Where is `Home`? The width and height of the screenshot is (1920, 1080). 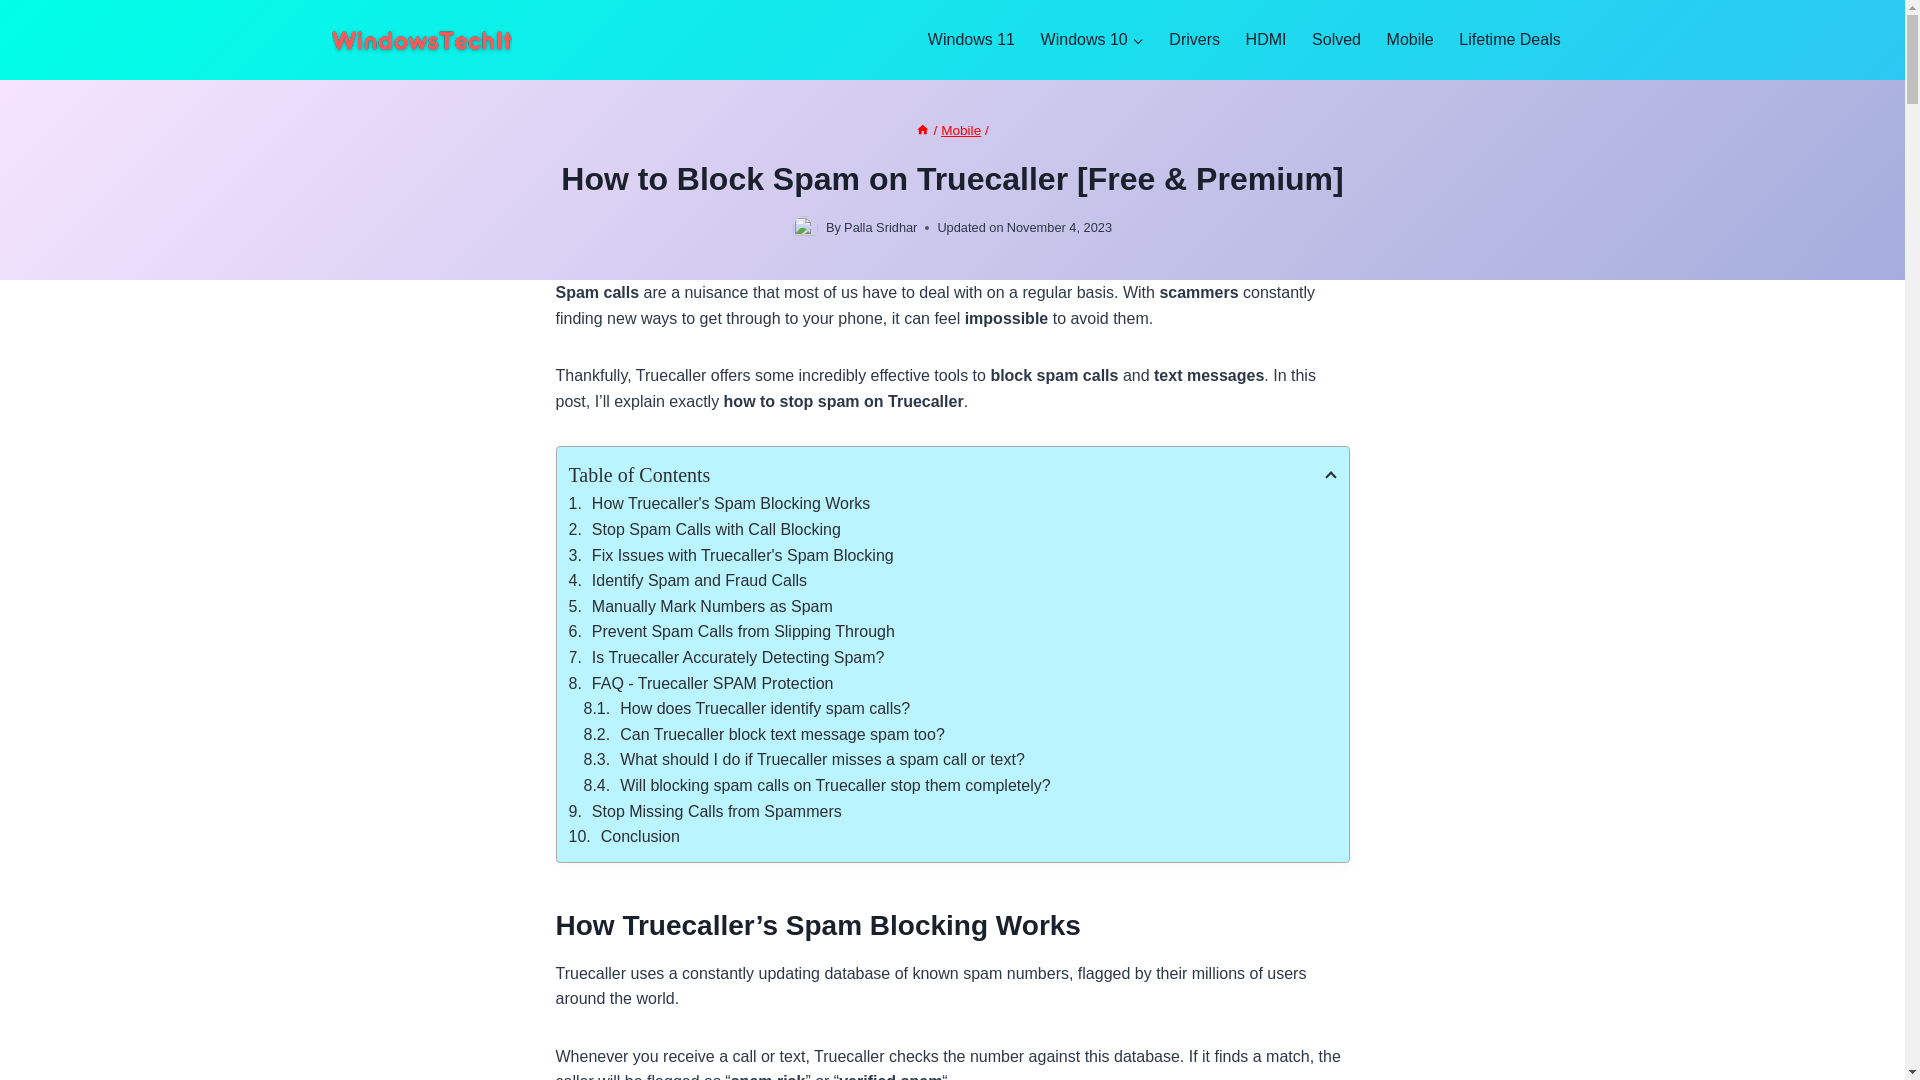 Home is located at coordinates (922, 130).